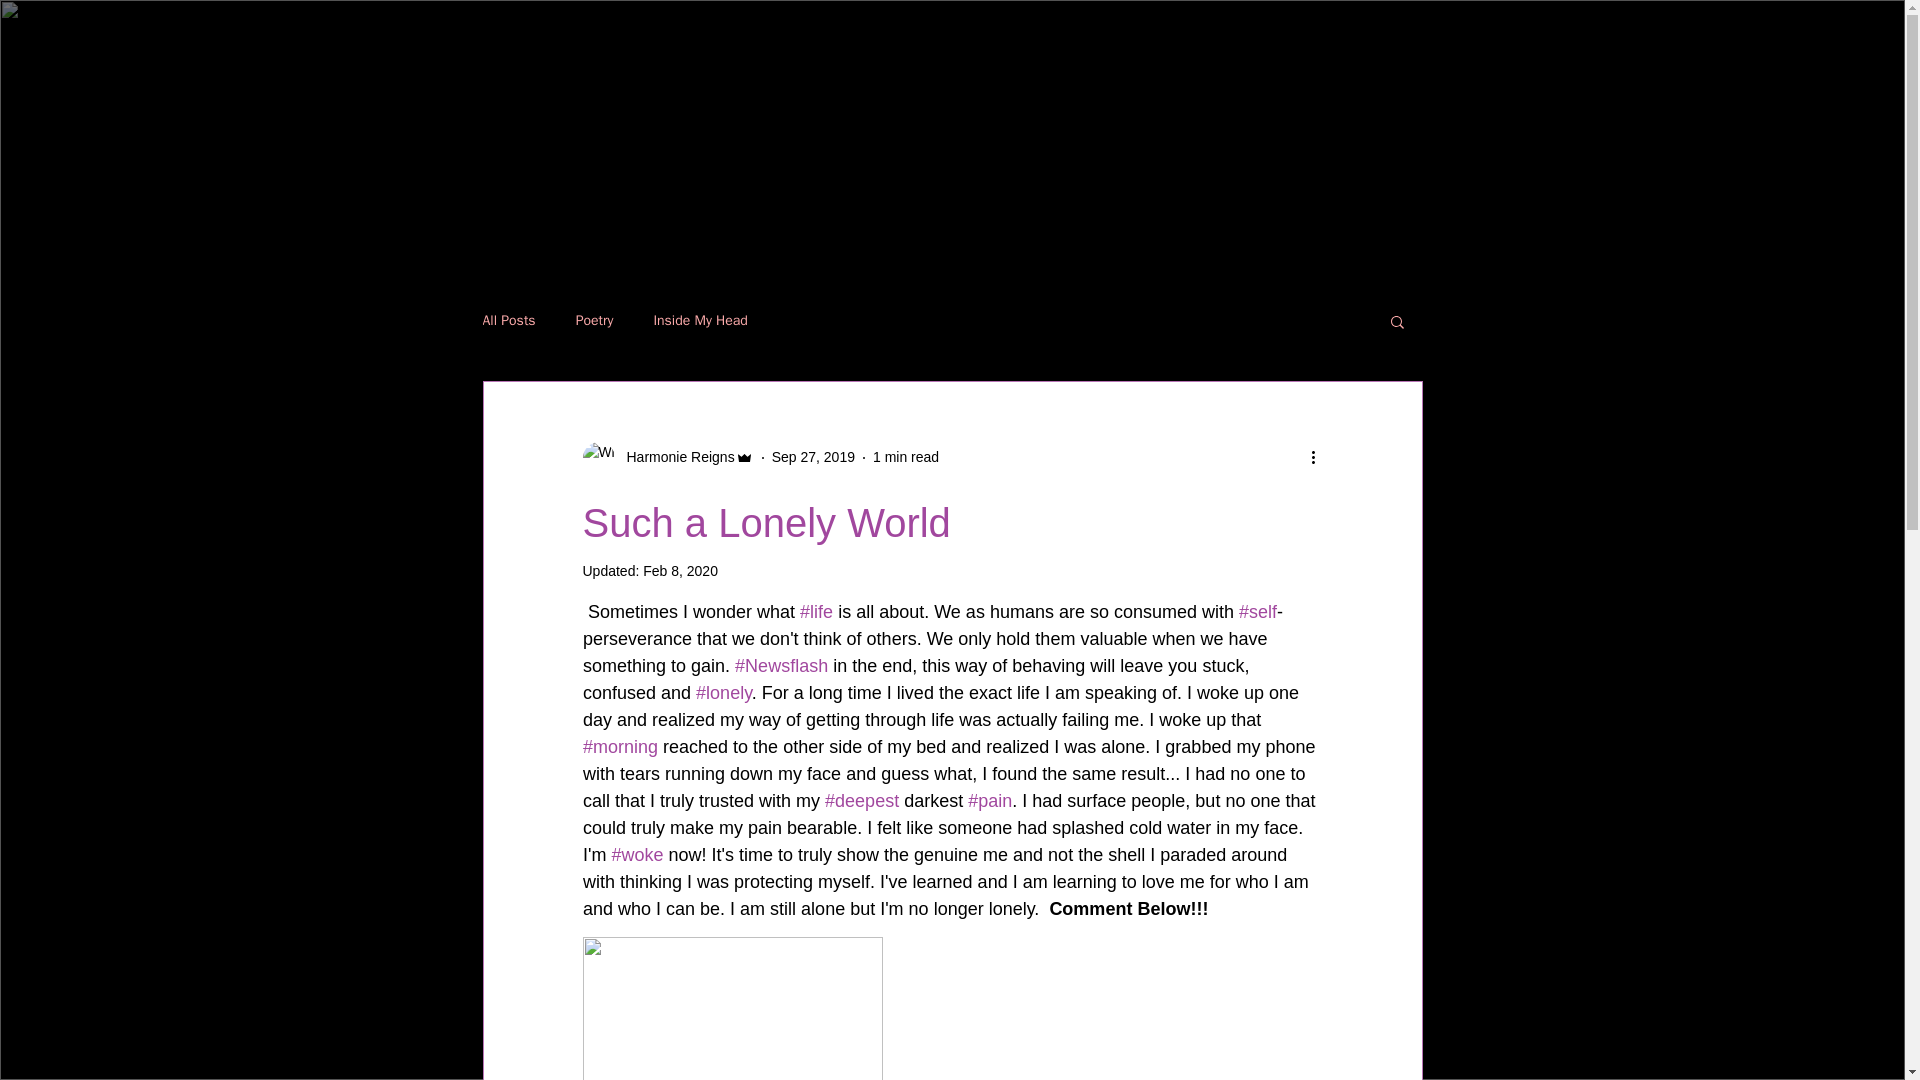 This screenshot has width=1920, height=1080. I want to click on 1 min read, so click(906, 457).